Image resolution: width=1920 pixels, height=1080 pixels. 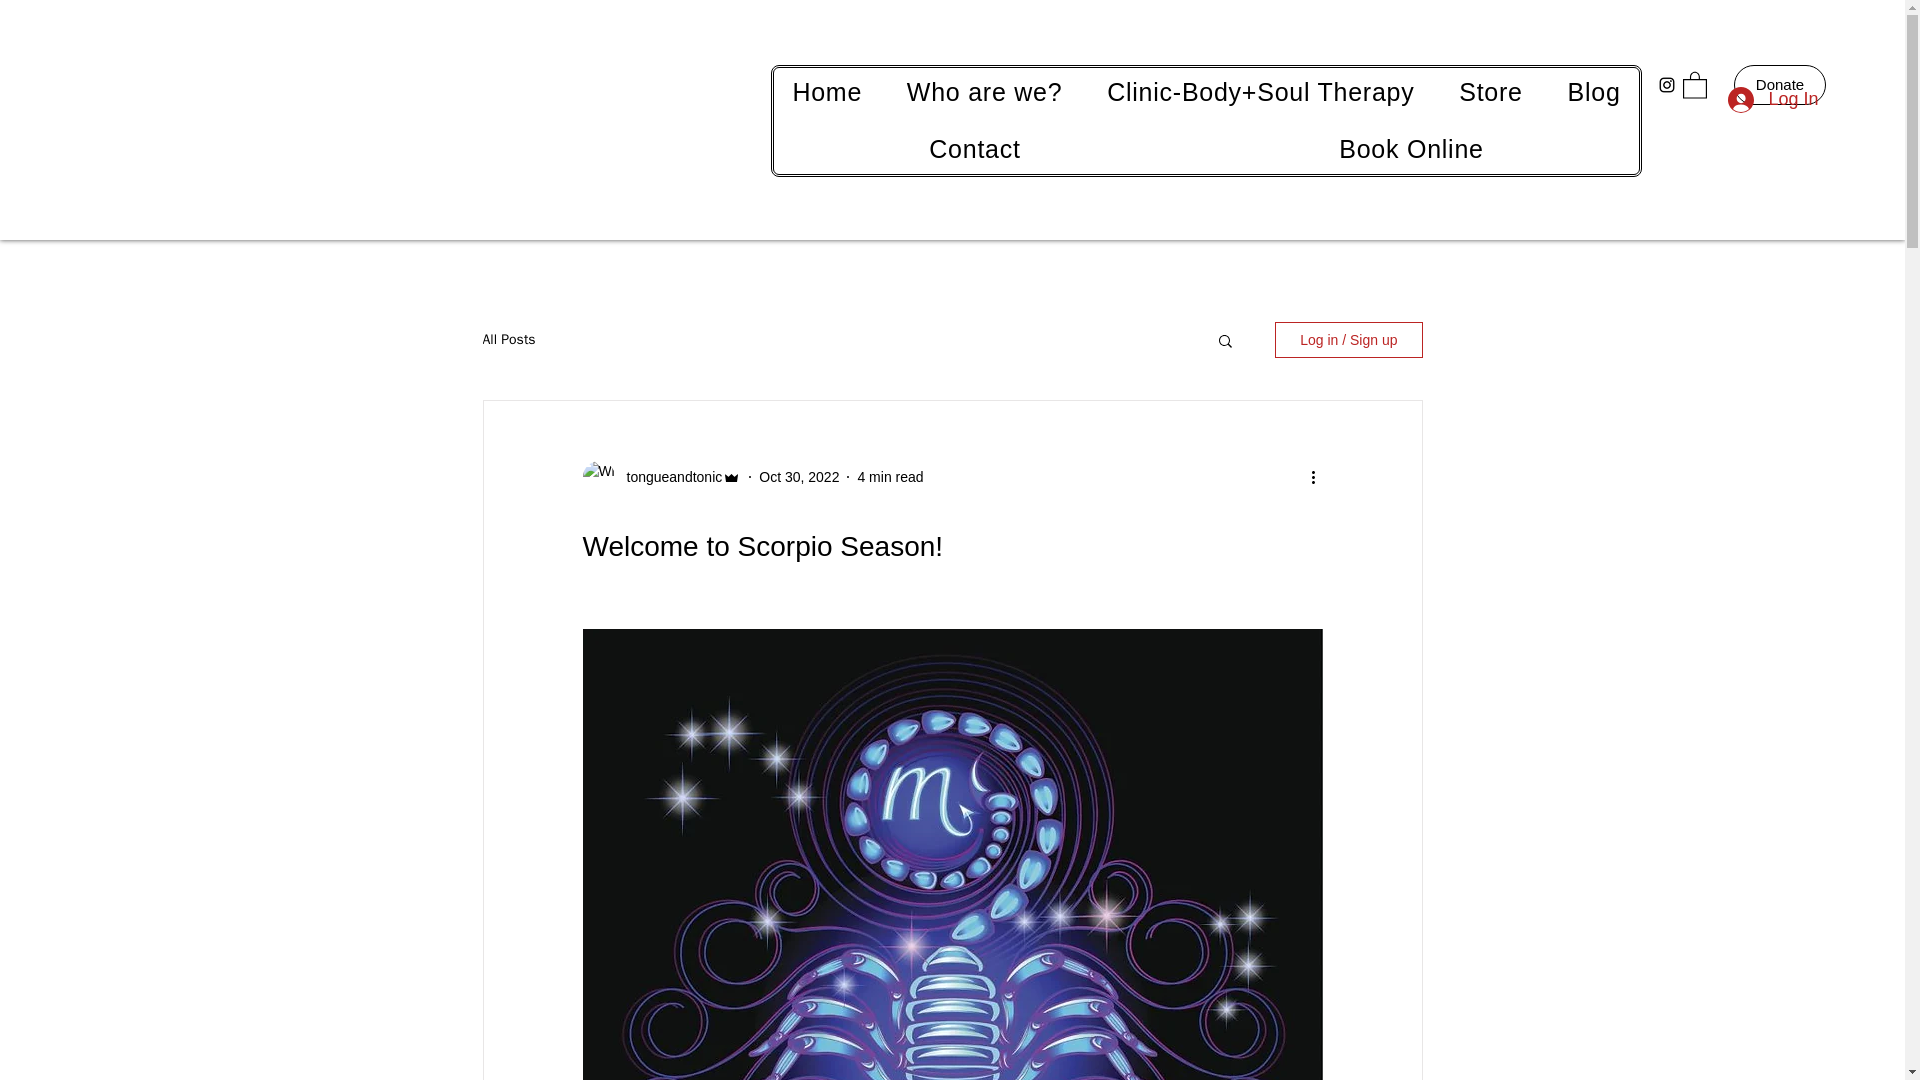 What do you see at coordinates (890, 475) in the screenshot?
I see `4 min read` at bounding box center [890, 475].